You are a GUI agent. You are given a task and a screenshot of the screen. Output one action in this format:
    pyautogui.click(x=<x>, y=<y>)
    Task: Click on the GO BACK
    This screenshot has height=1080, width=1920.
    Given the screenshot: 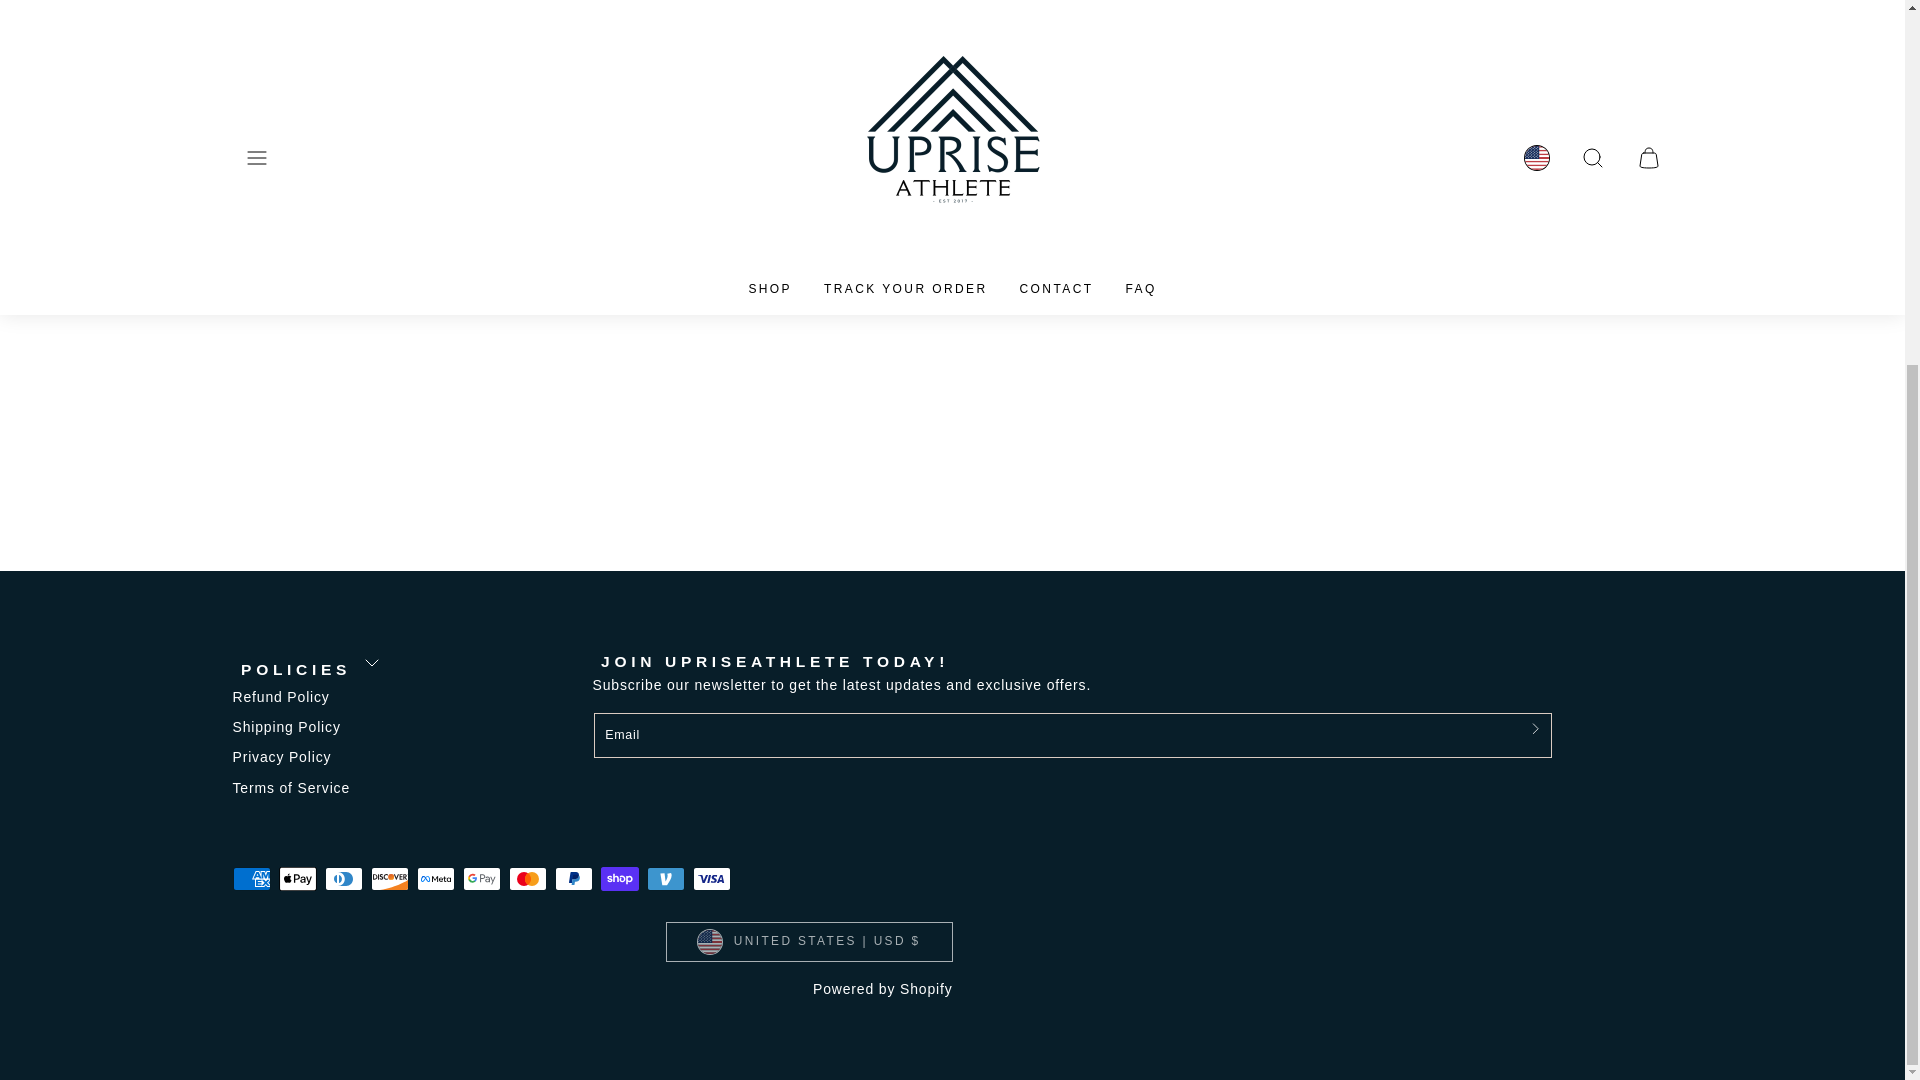 What is the action you would take?
    pyautogui.click(x=873, y=216)
    